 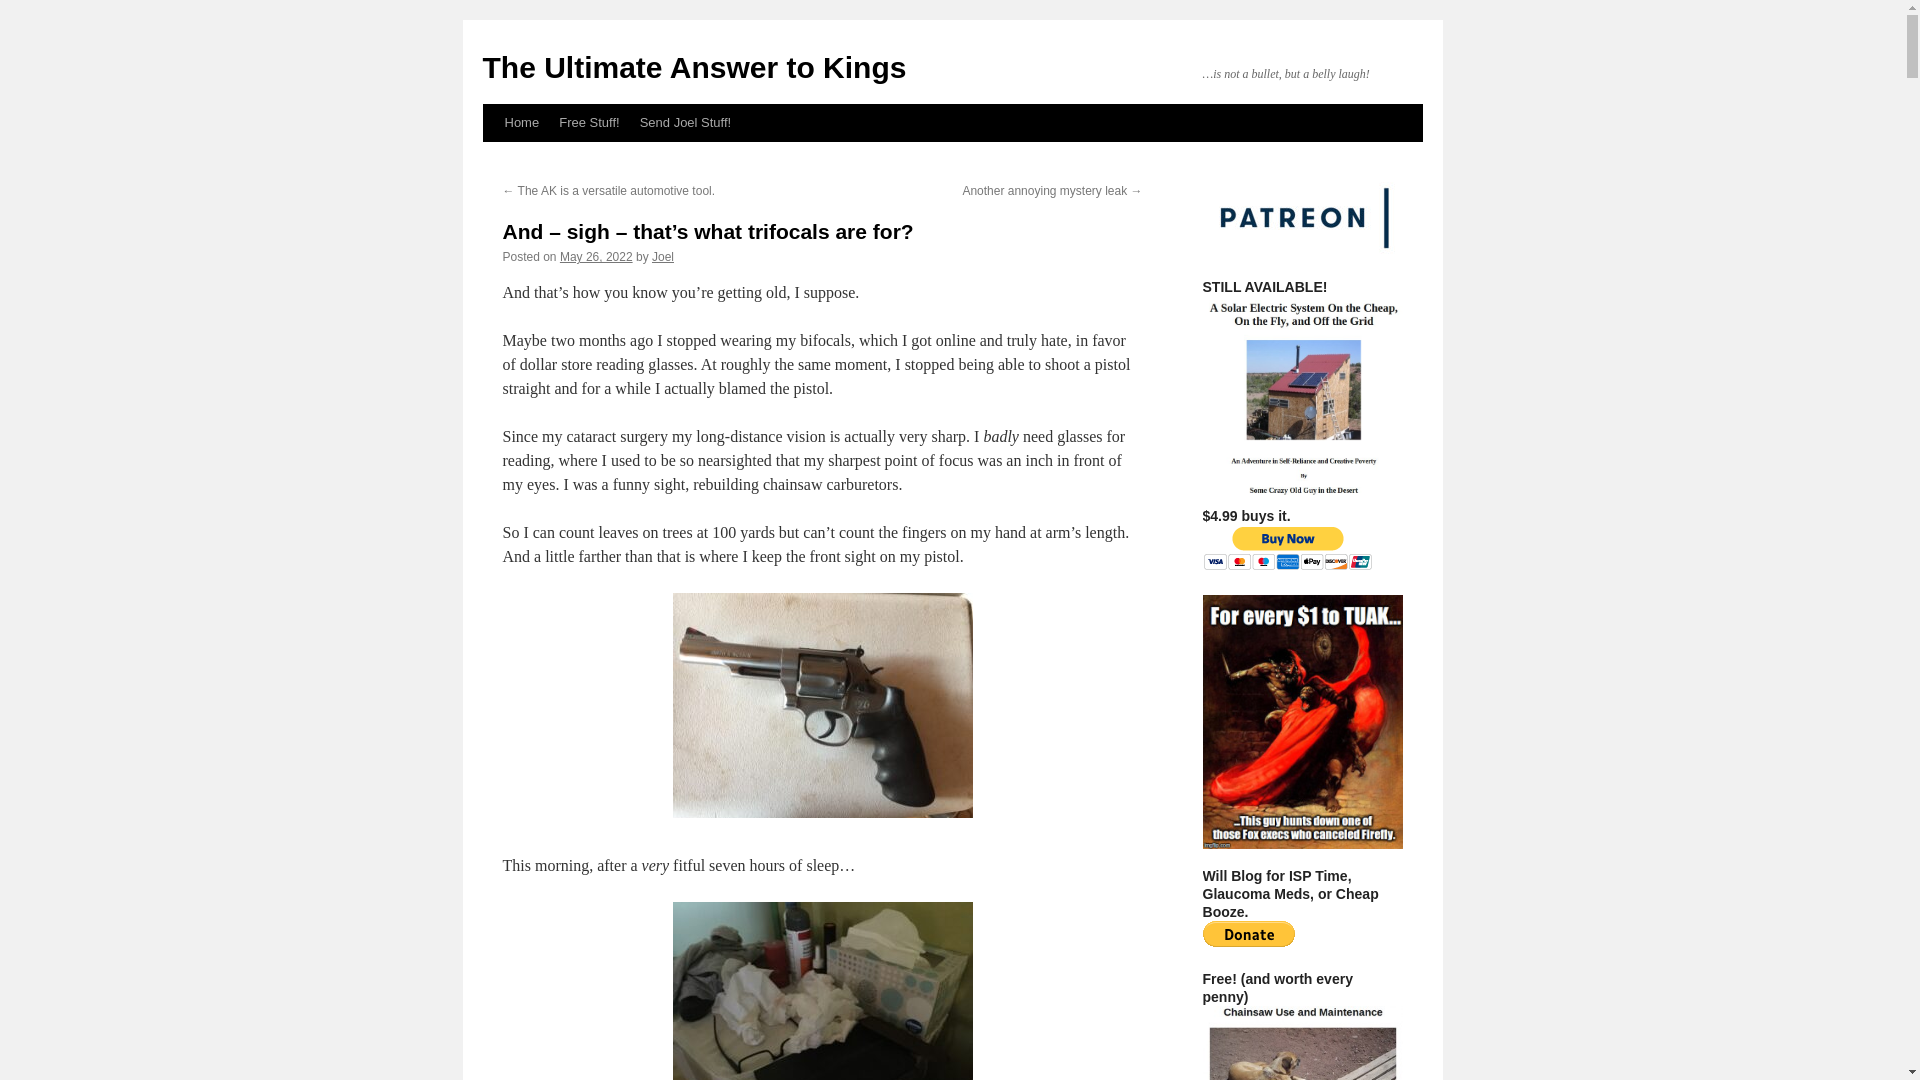 What do you see at coordinates (685, 122) in the screenshot?
I see `Send Joel Stuff!` at bounding box center [685, 122].